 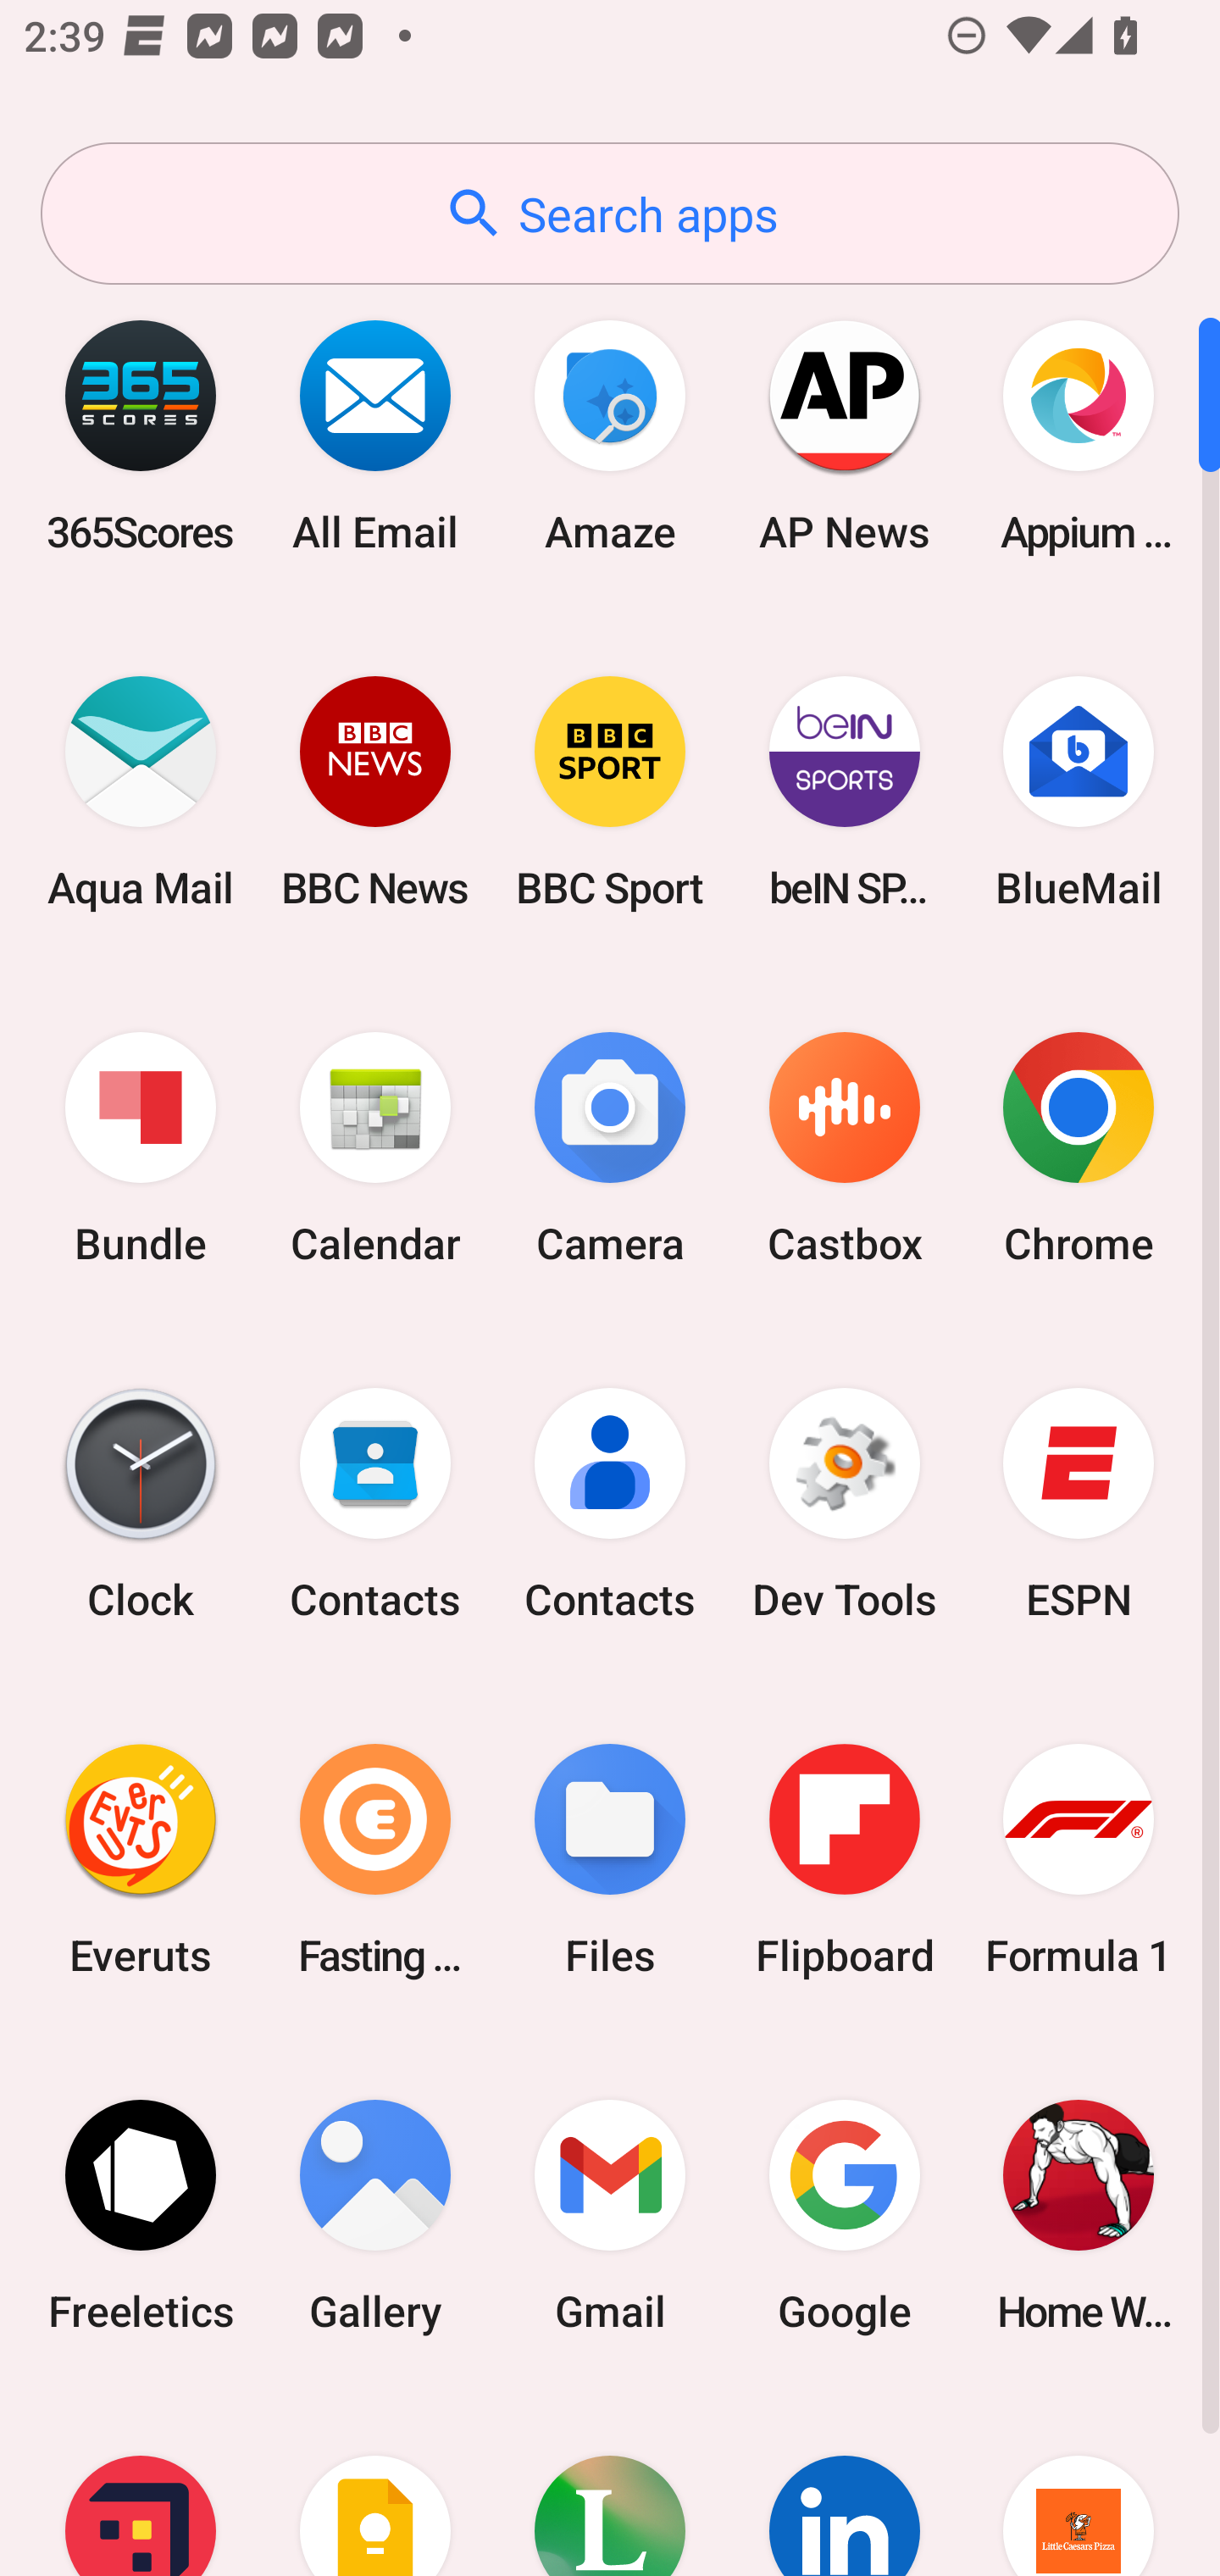 What do you see at coordinates (1079, 436) in the screenshot?
I see `Appium Settings` at bounding box center [1079, 436].